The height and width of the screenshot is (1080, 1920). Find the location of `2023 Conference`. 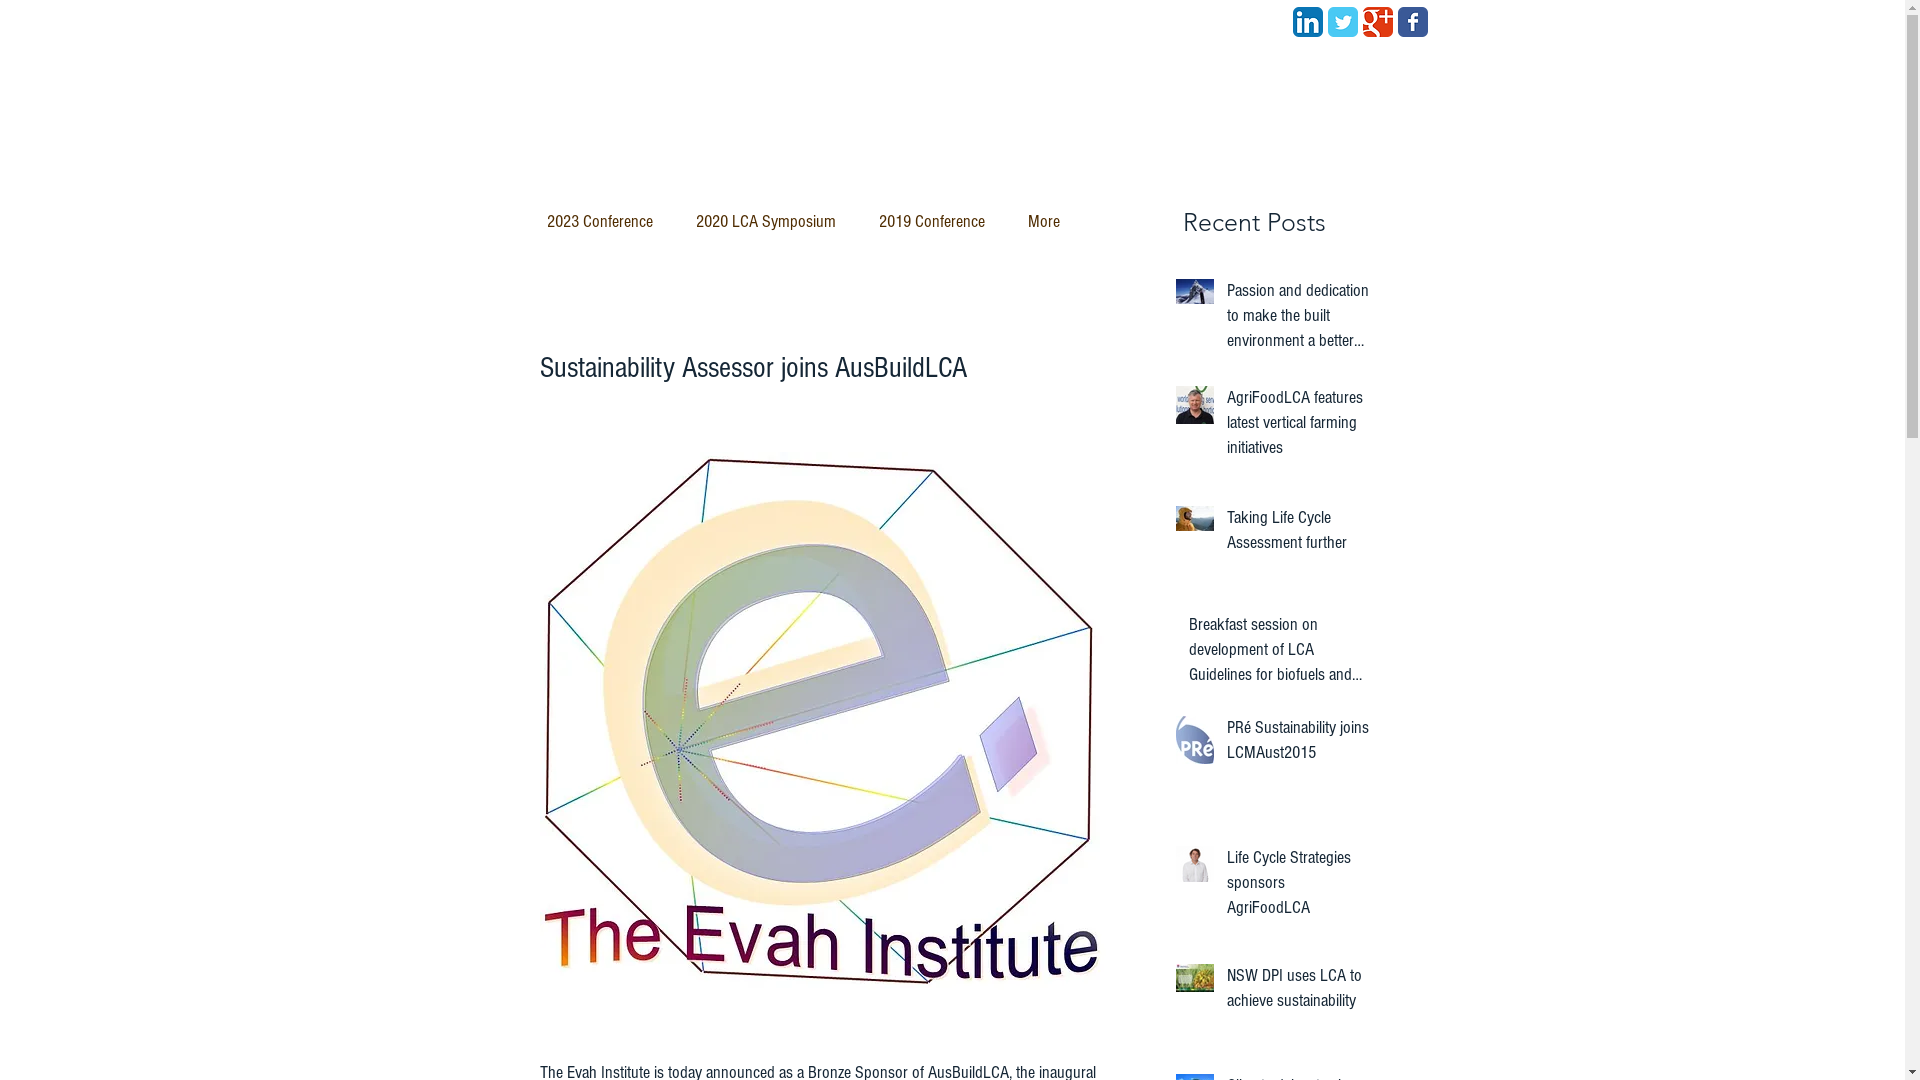

2023 Conference is located at coordinates (602, 222).